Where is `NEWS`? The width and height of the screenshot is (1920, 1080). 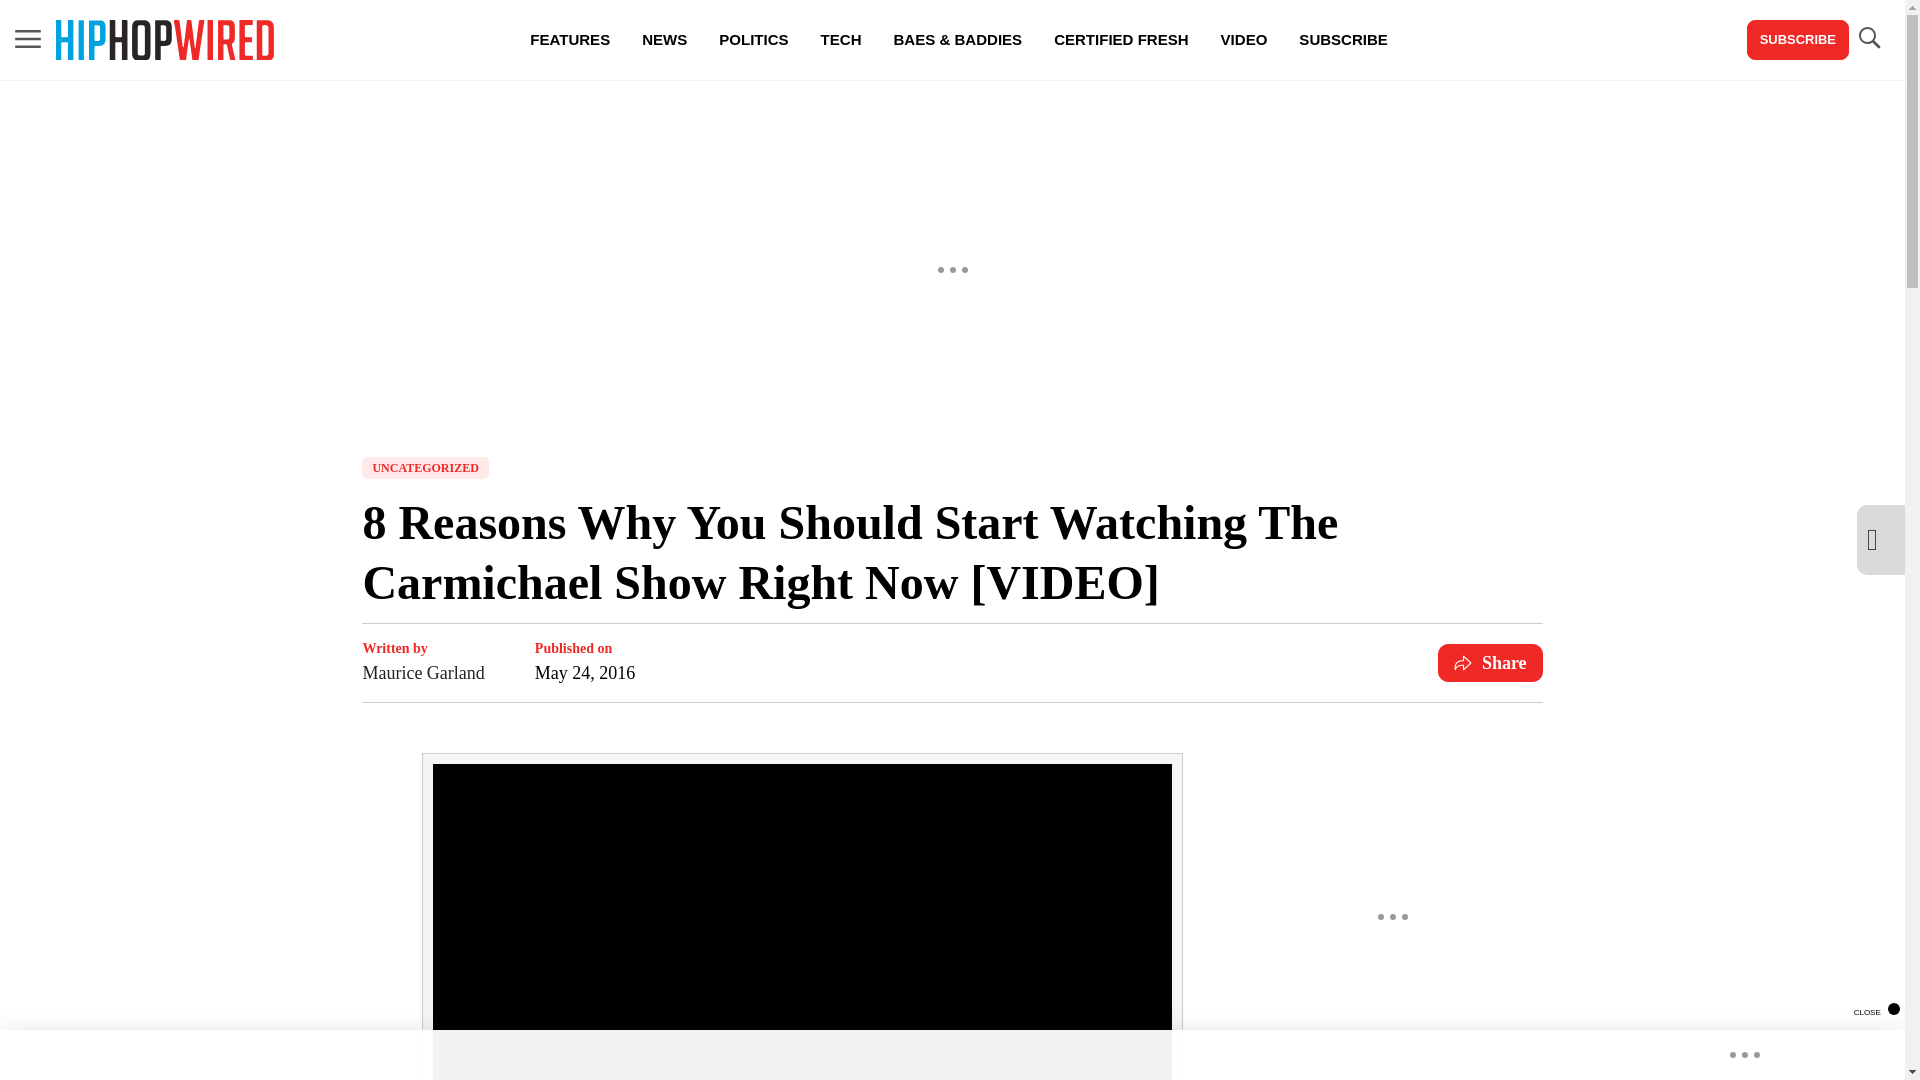 NEWS is located at coordinates (664, 40).